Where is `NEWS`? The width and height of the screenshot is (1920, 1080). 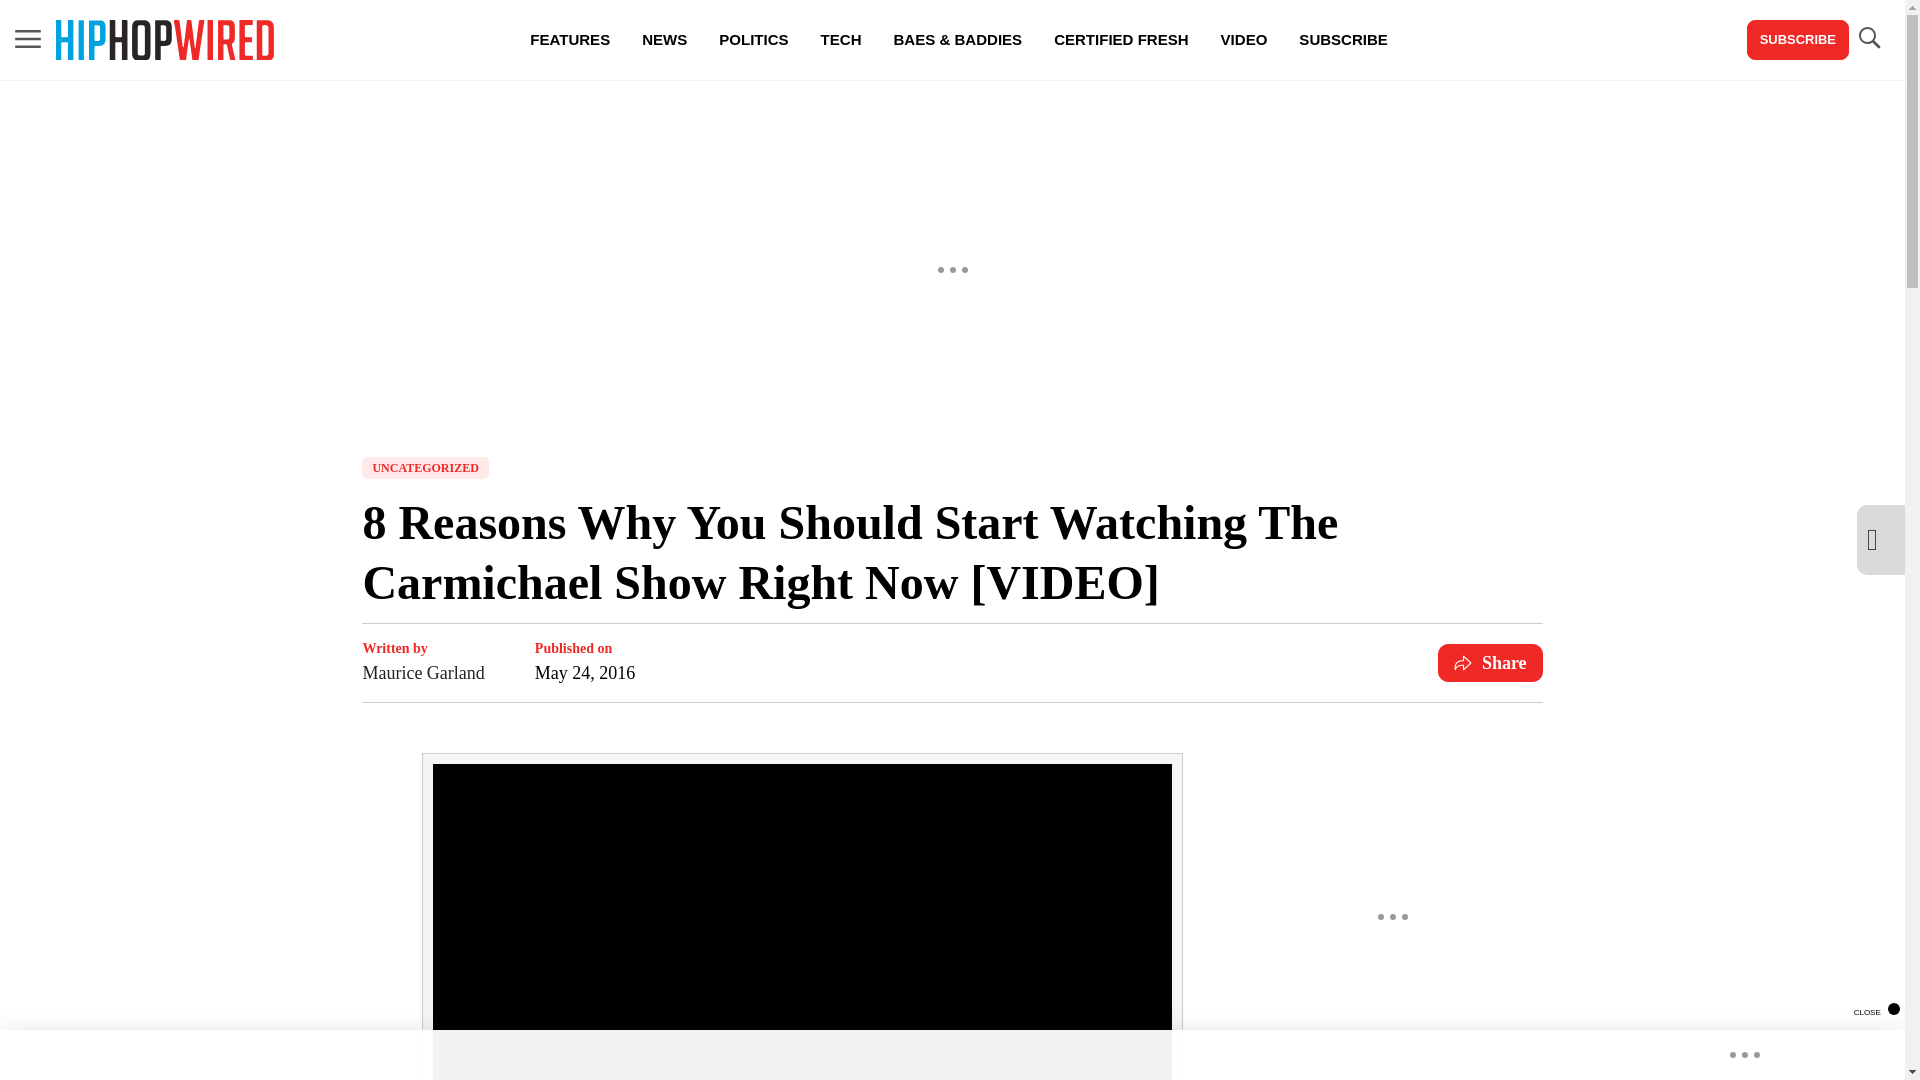 NEWS is located at coordinates (664, 40).